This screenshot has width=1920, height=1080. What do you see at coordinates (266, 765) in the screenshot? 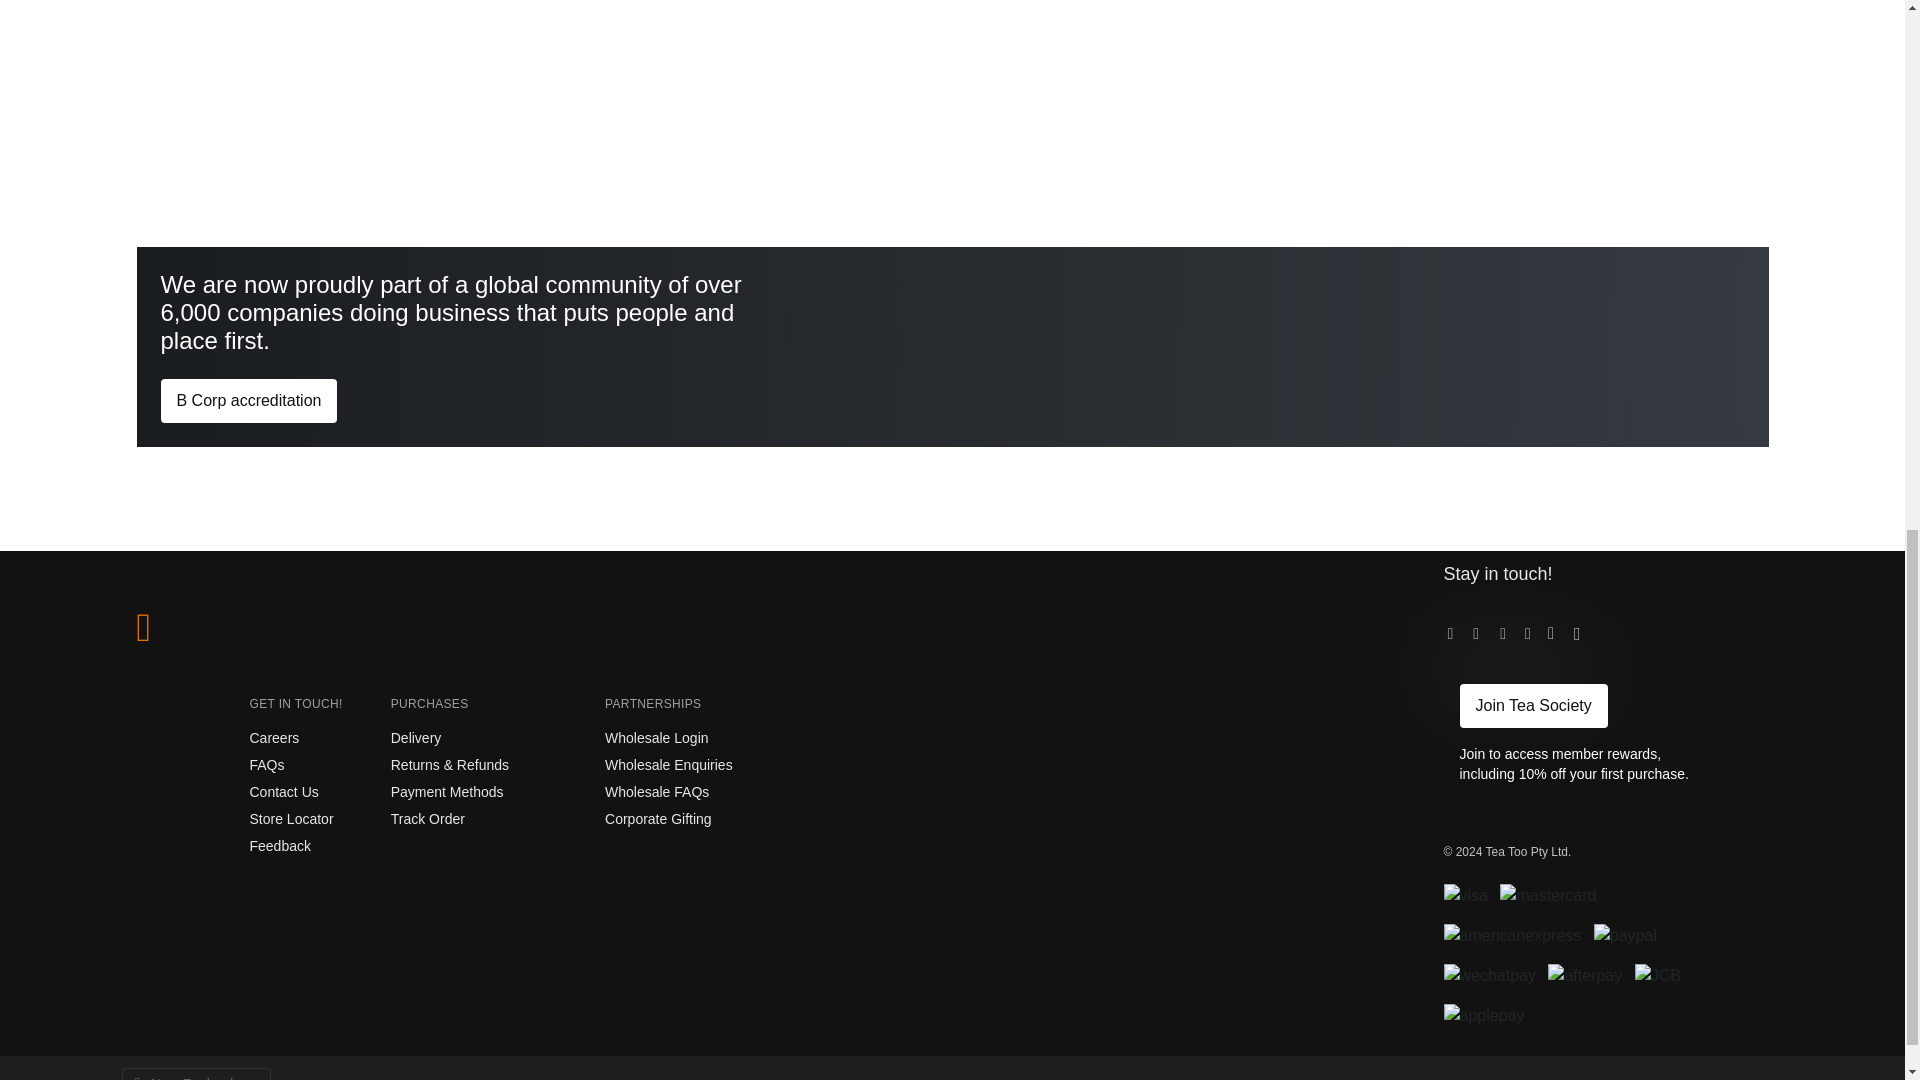
I see `Go to FAQs` at bounding box center [266, 765].